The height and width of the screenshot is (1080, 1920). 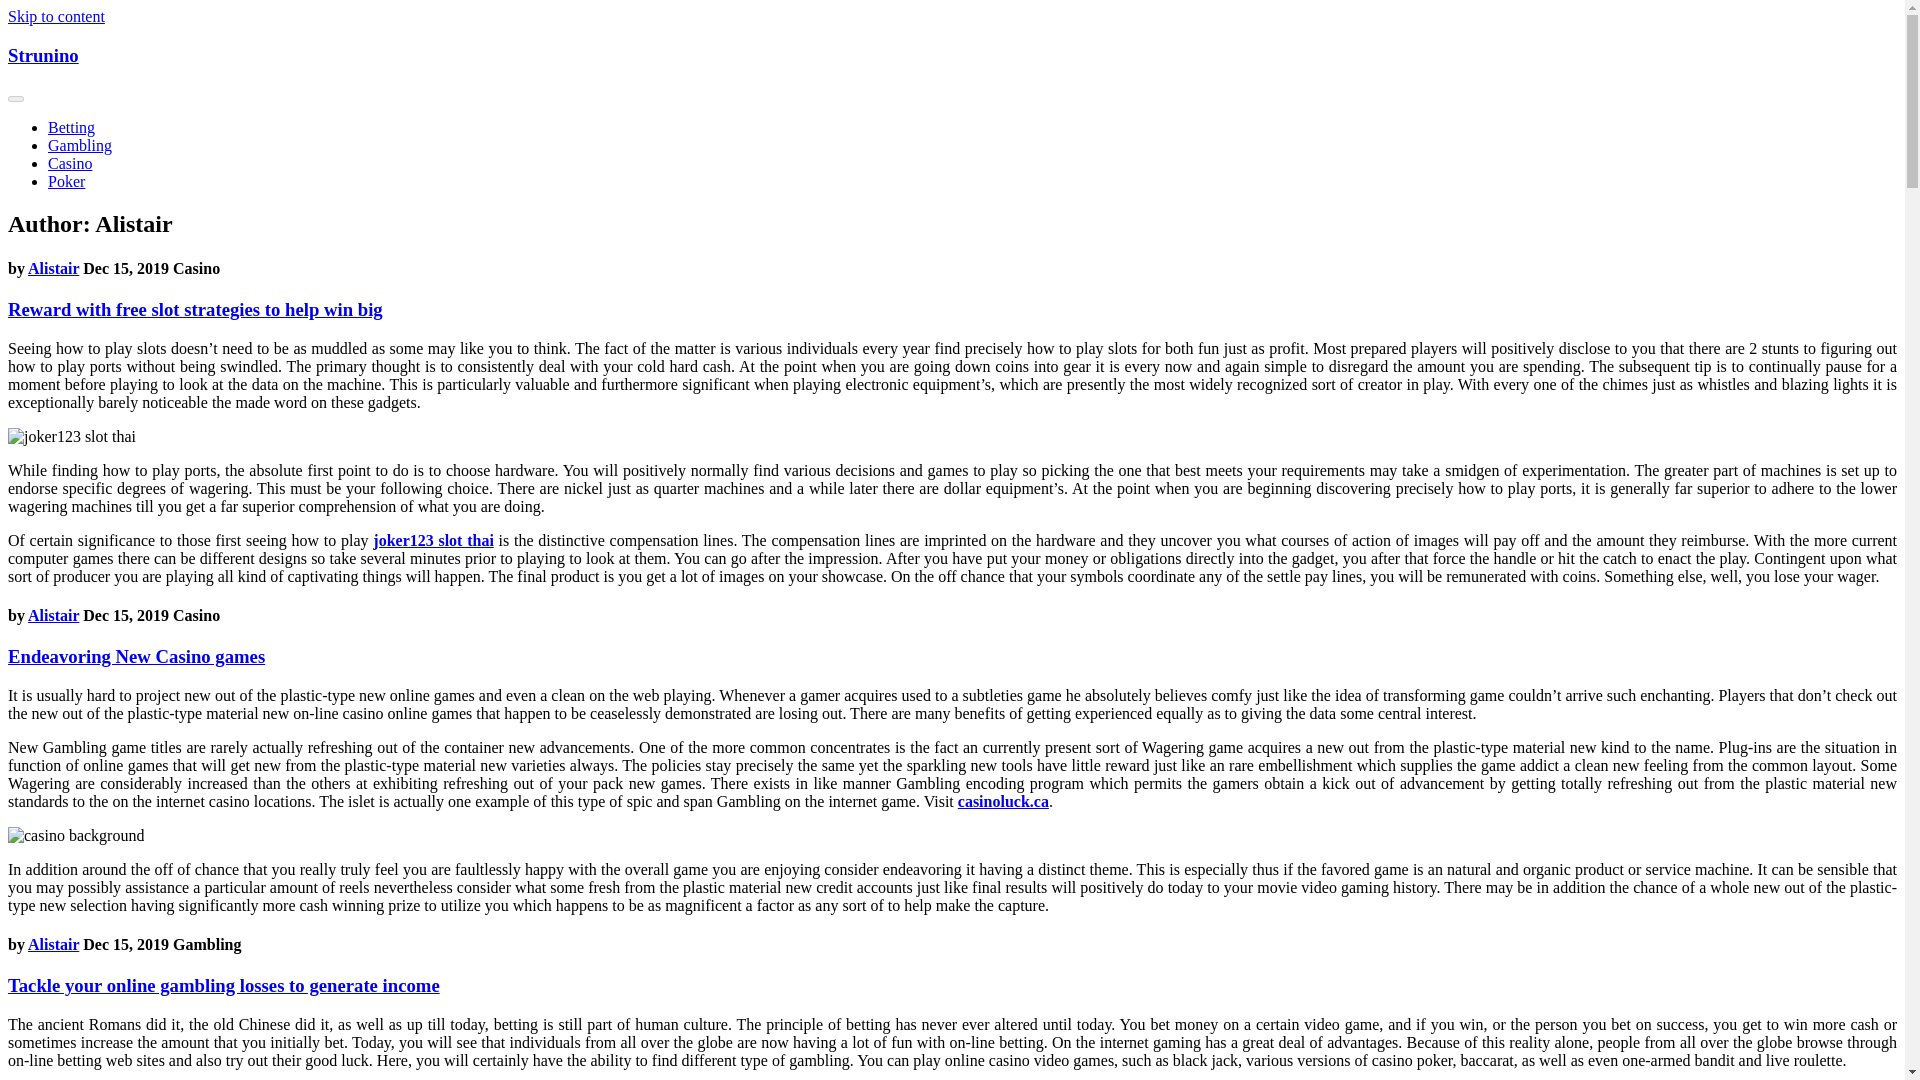 I want to click on Alistair, so click(x=53, y=944).